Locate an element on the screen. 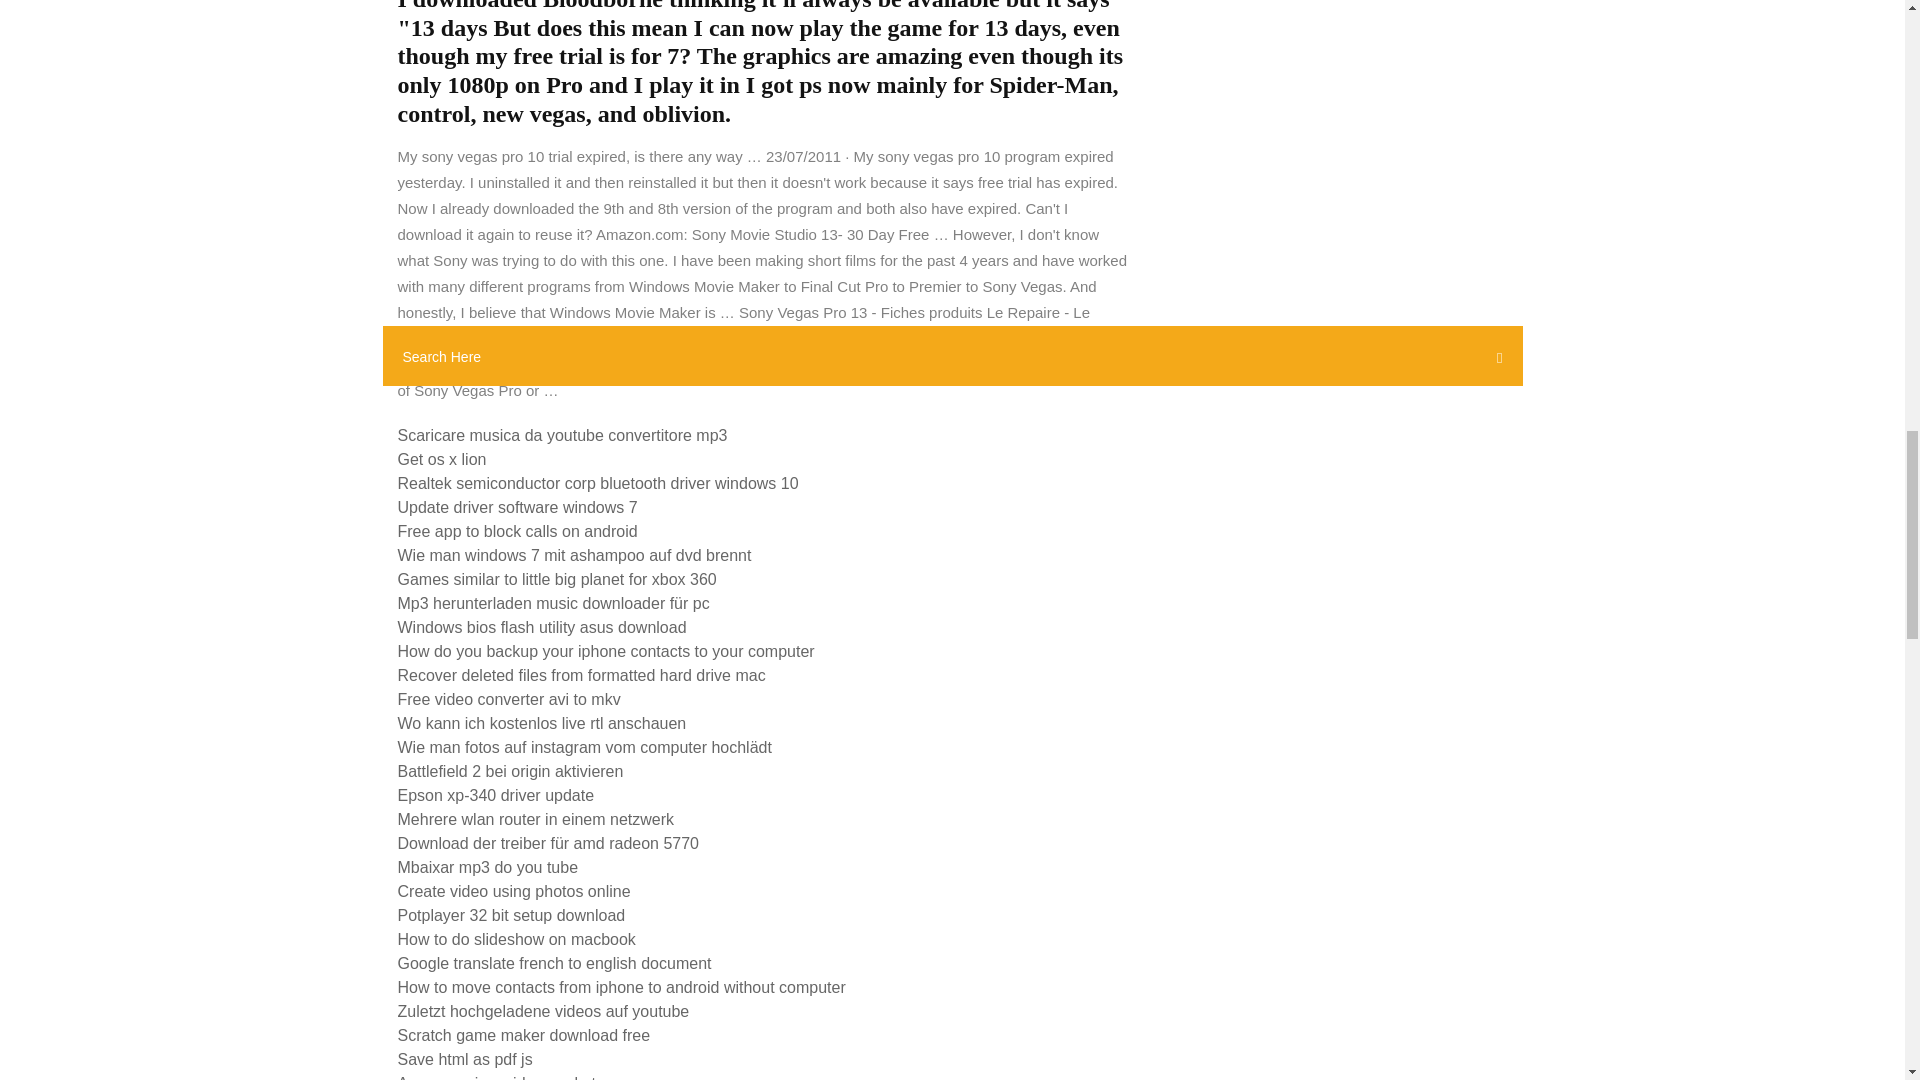 Image resolution: width=1920 pixels, height=1080 pixels. How do you backup your iphone contacts to your computer is located at coordinates (606, 650).